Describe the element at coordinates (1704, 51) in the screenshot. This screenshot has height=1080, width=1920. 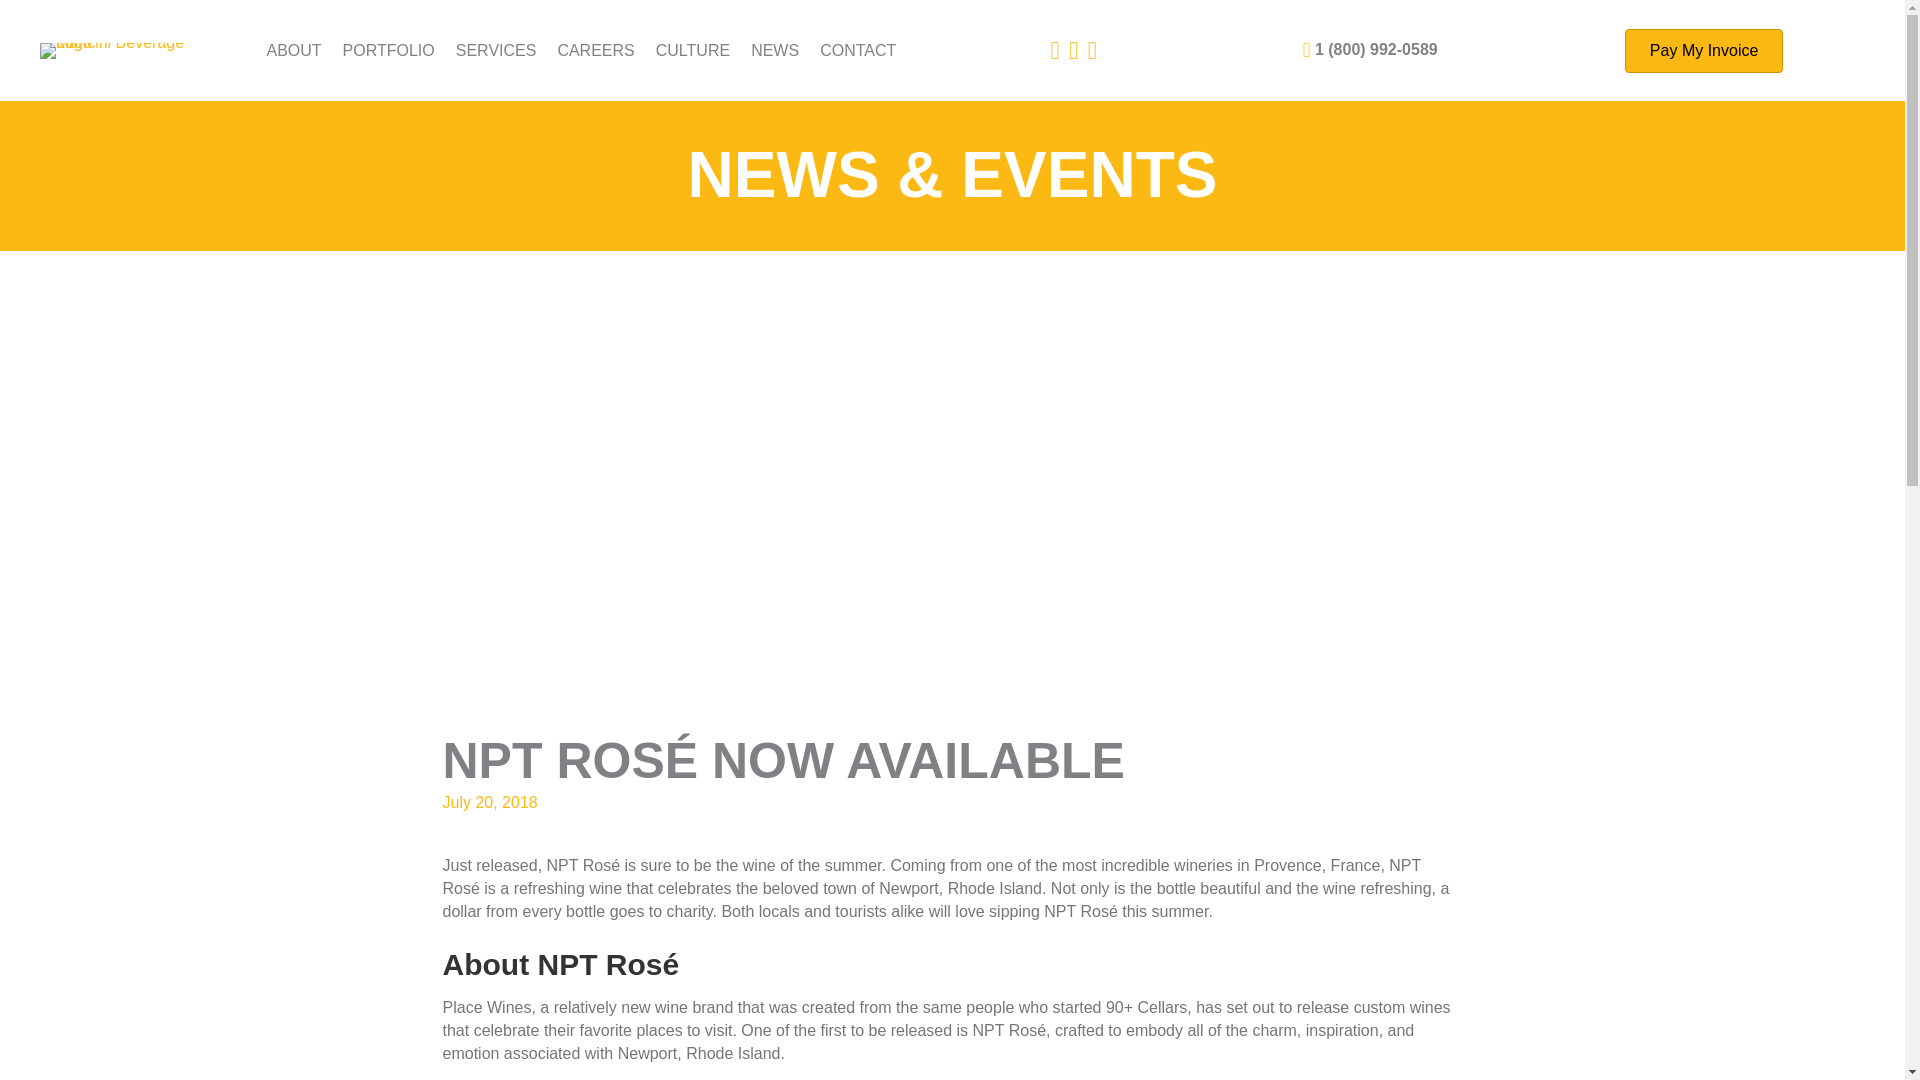
I see `Pay My Invoice` at that location.